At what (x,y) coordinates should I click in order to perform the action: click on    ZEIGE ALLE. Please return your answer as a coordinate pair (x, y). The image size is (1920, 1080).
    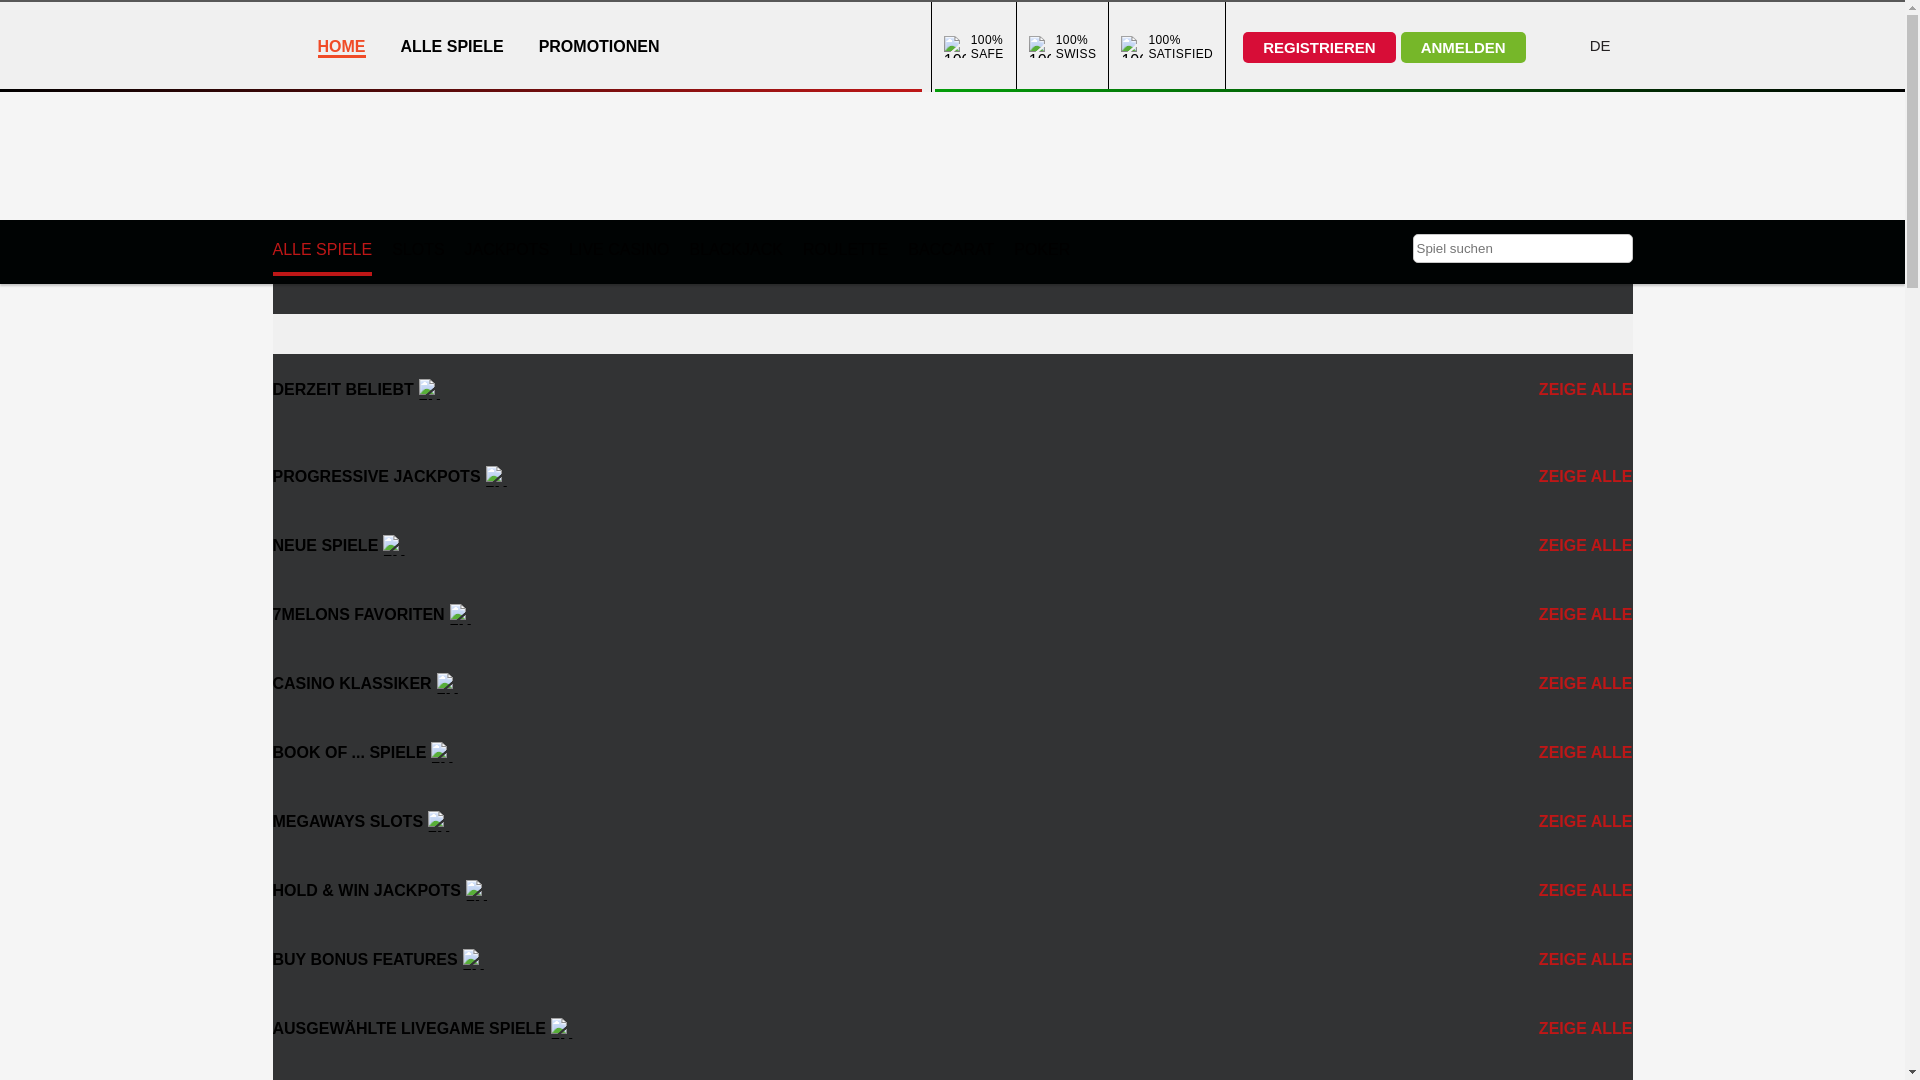
    Looking at the image, I should click on (1580, 822).